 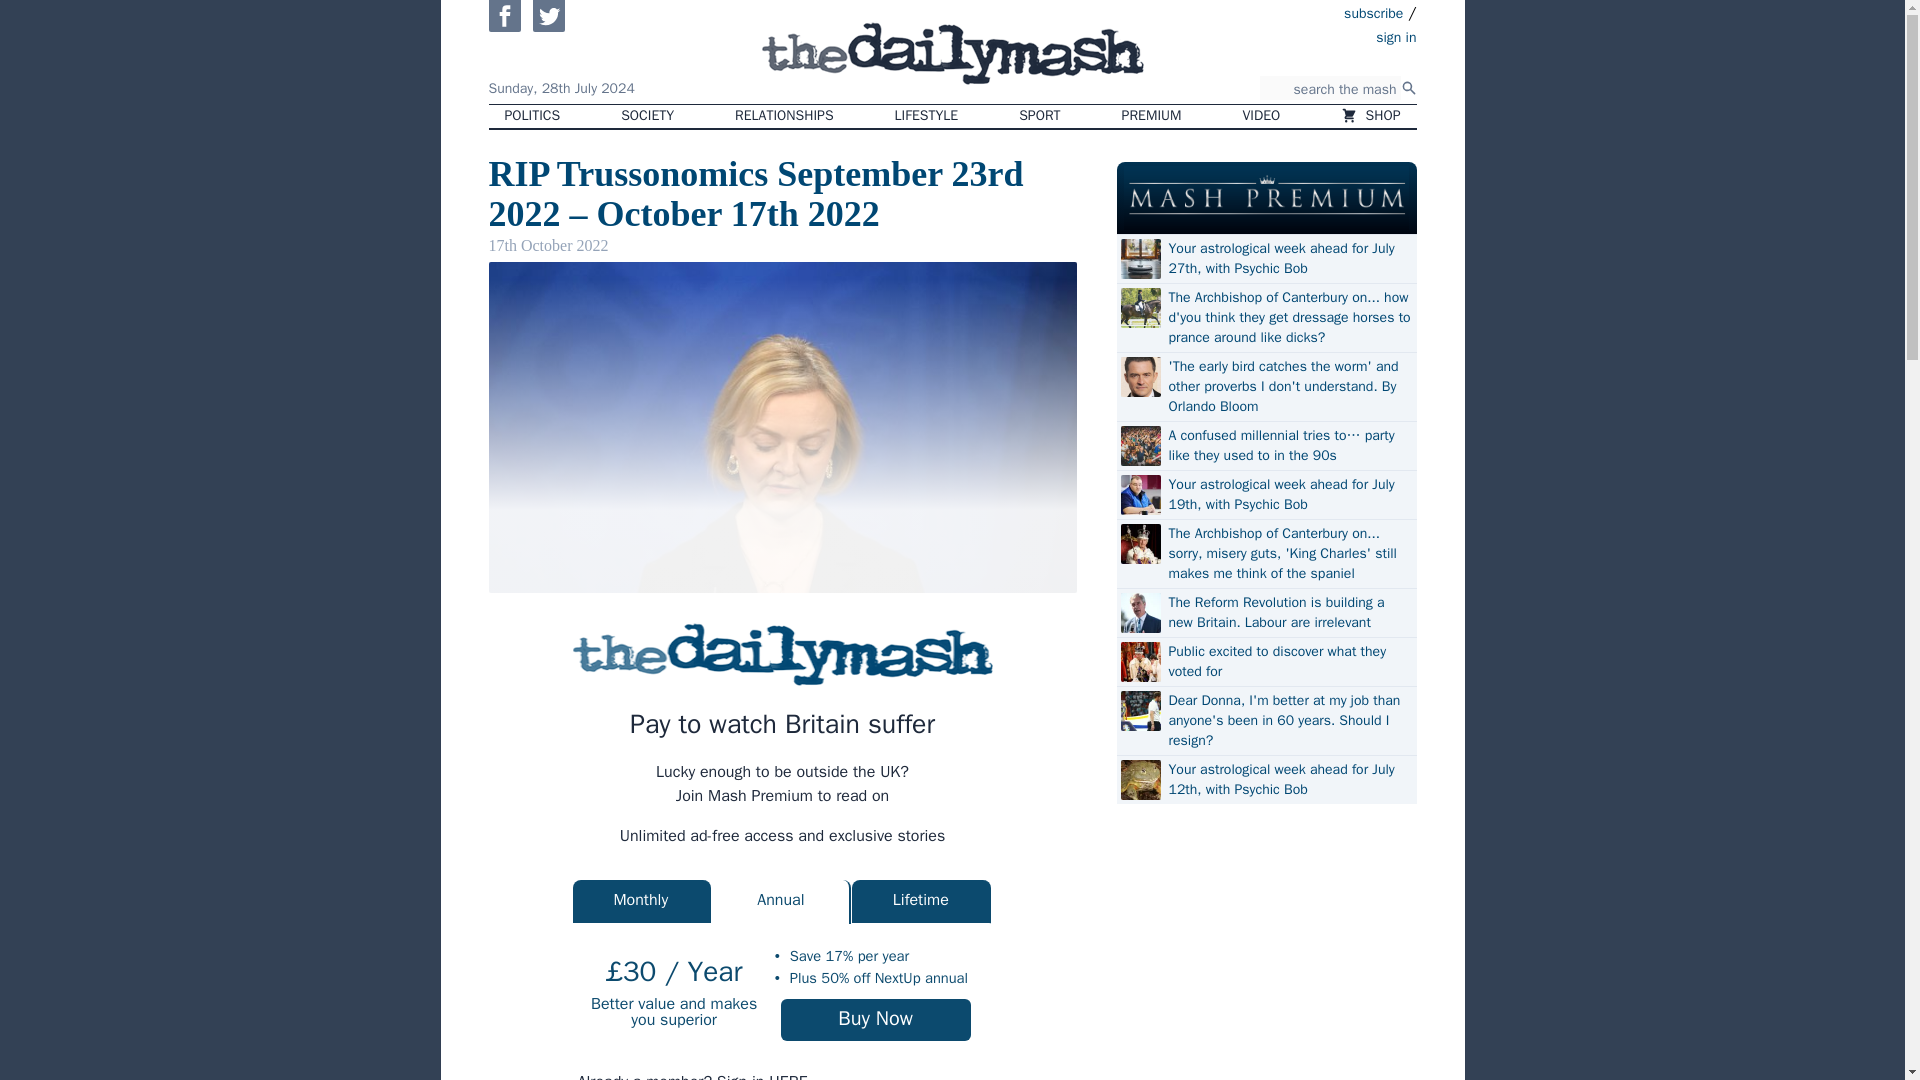 What do you see at coordinates (1038, 116) in the screenshot?
I see `SPORT` at bounding box center [1038, 116].